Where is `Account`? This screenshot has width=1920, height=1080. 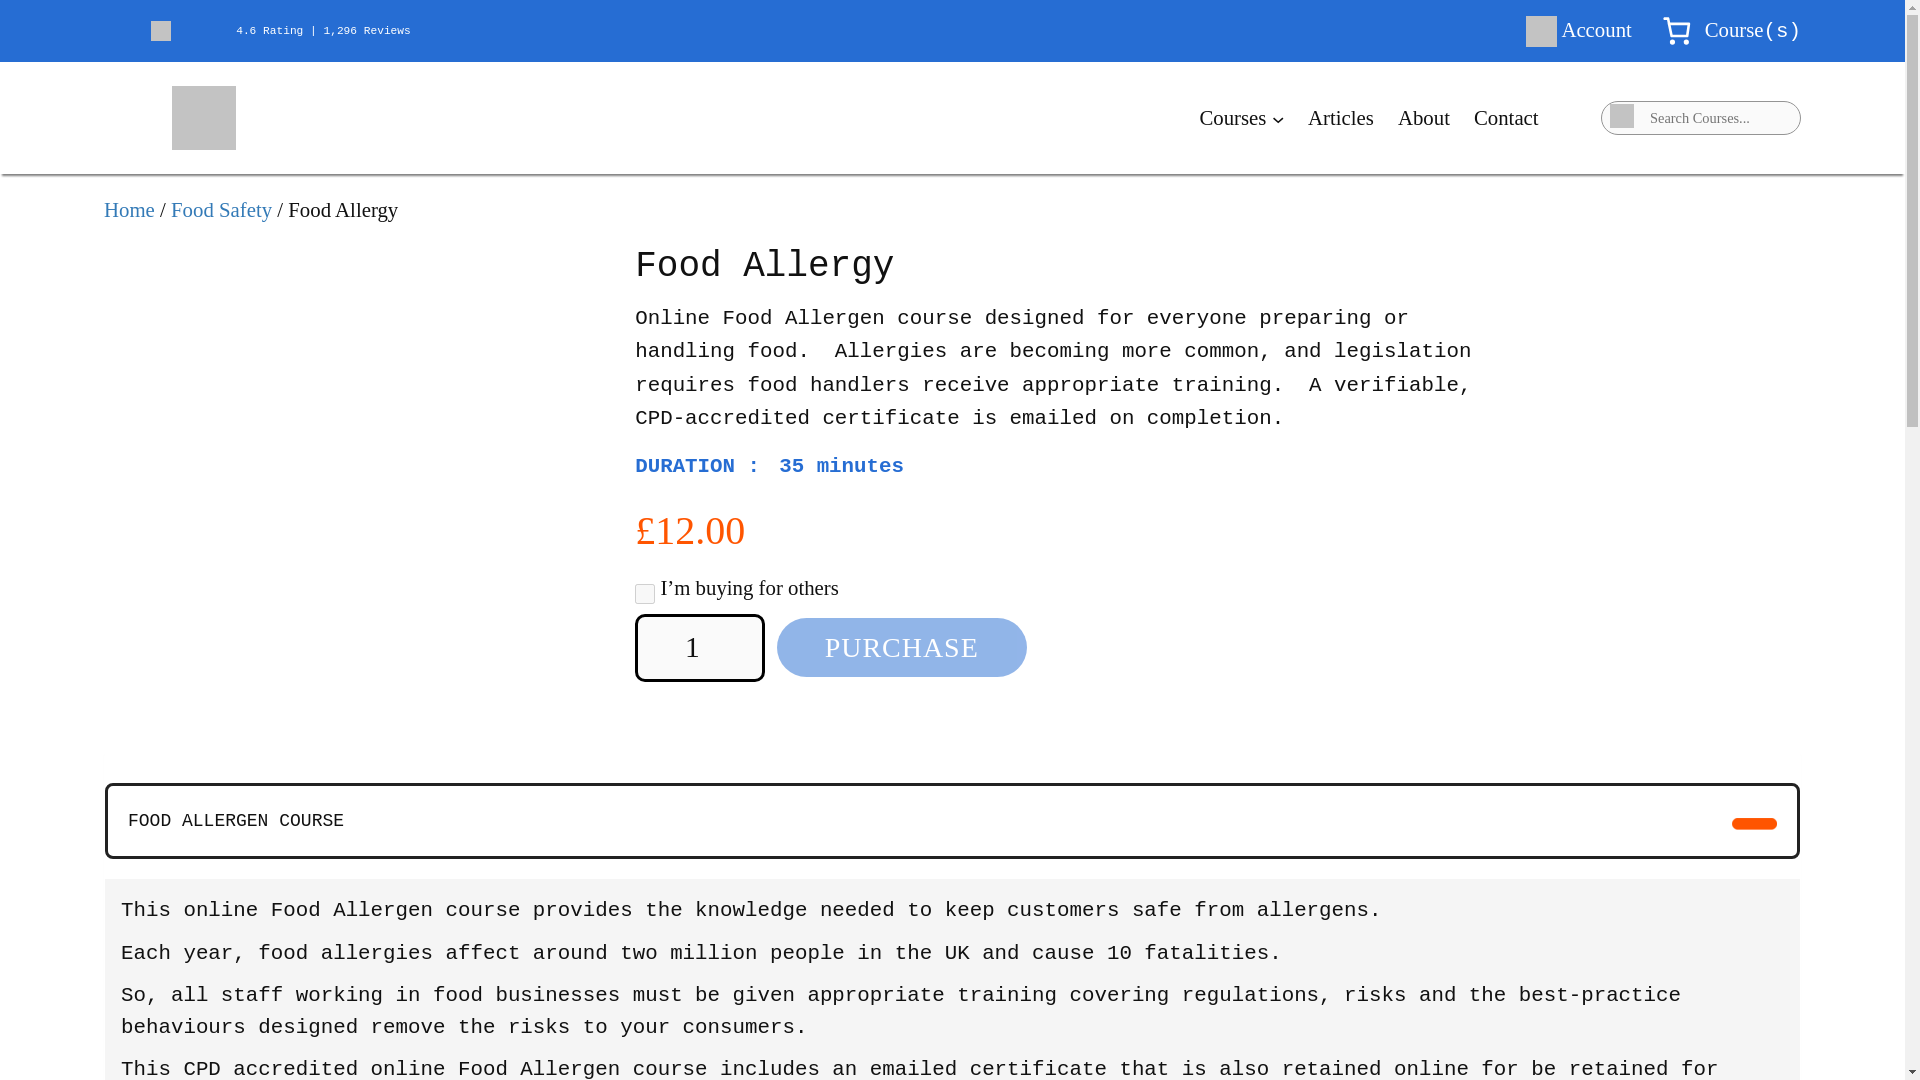 Account is located at coordinates (1595, 30).